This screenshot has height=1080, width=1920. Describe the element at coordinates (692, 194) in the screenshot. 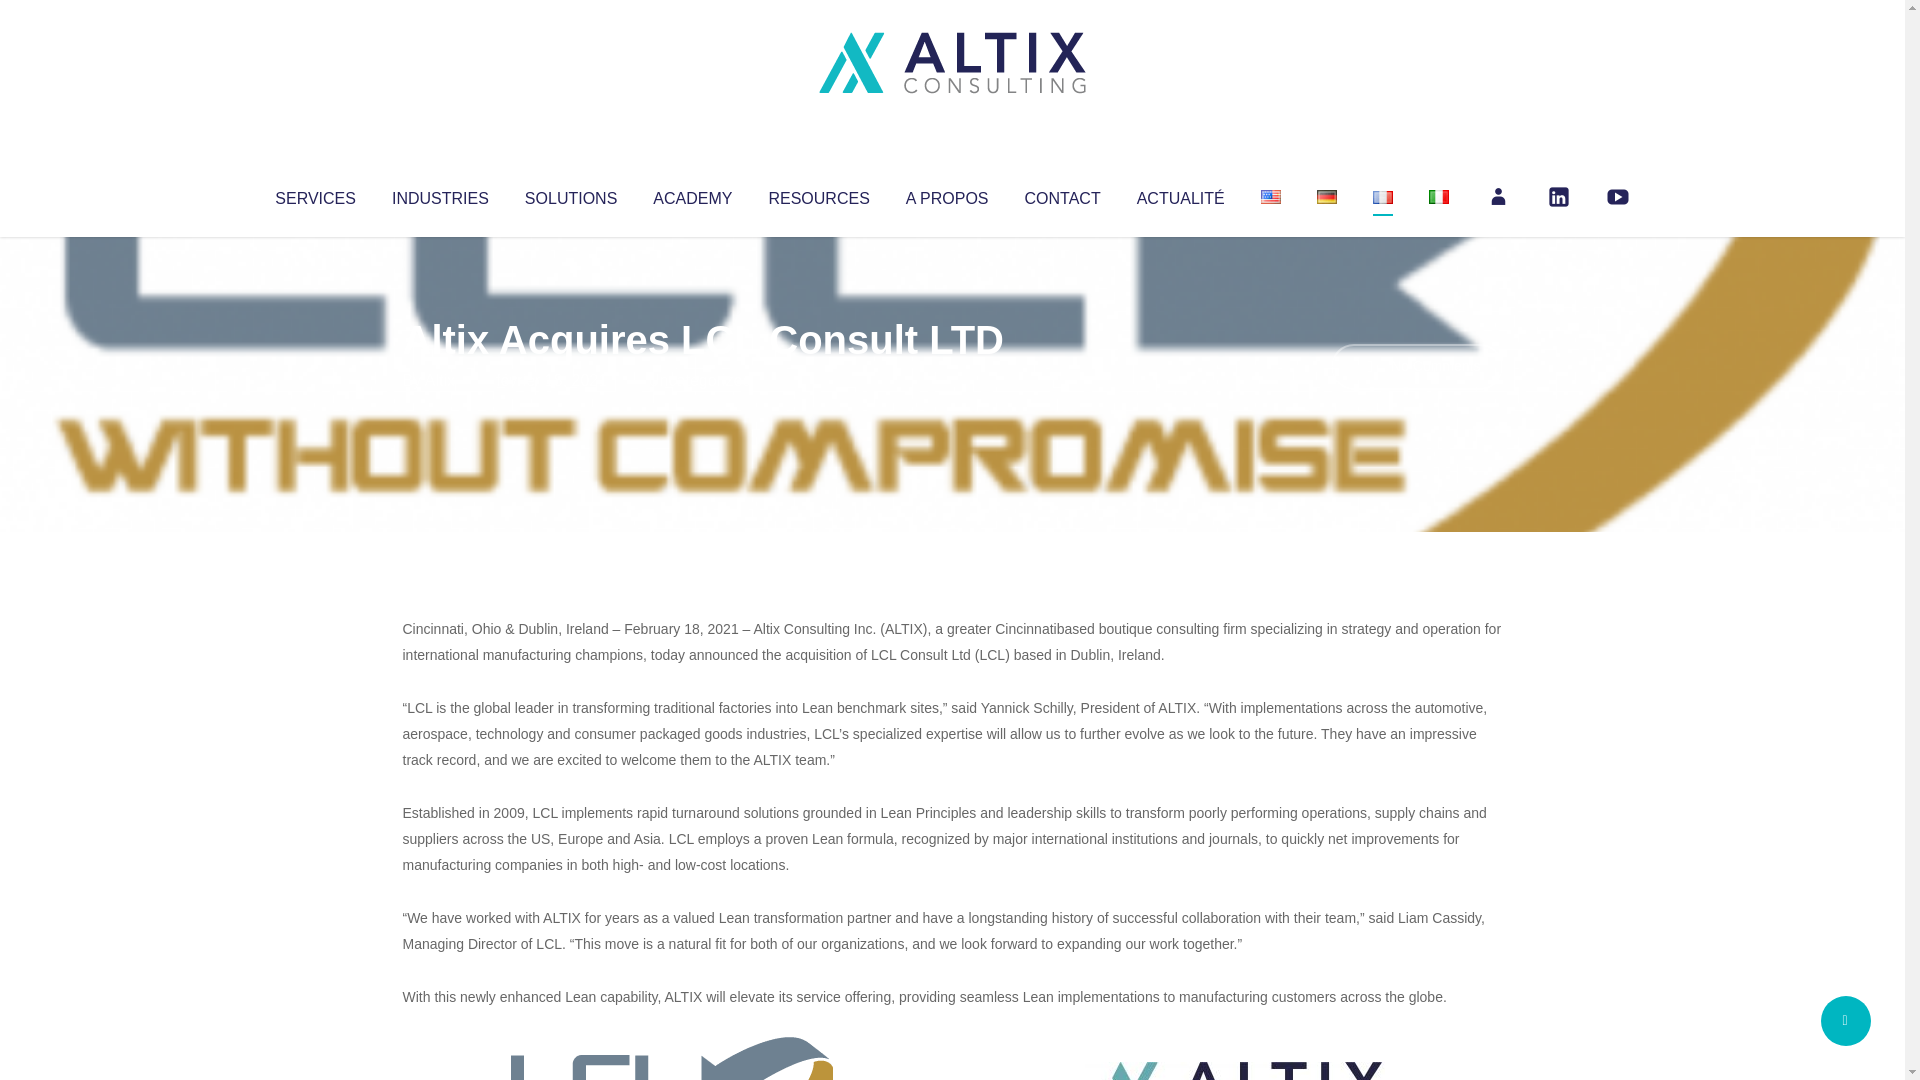

I see `ACADEMY` at that location.